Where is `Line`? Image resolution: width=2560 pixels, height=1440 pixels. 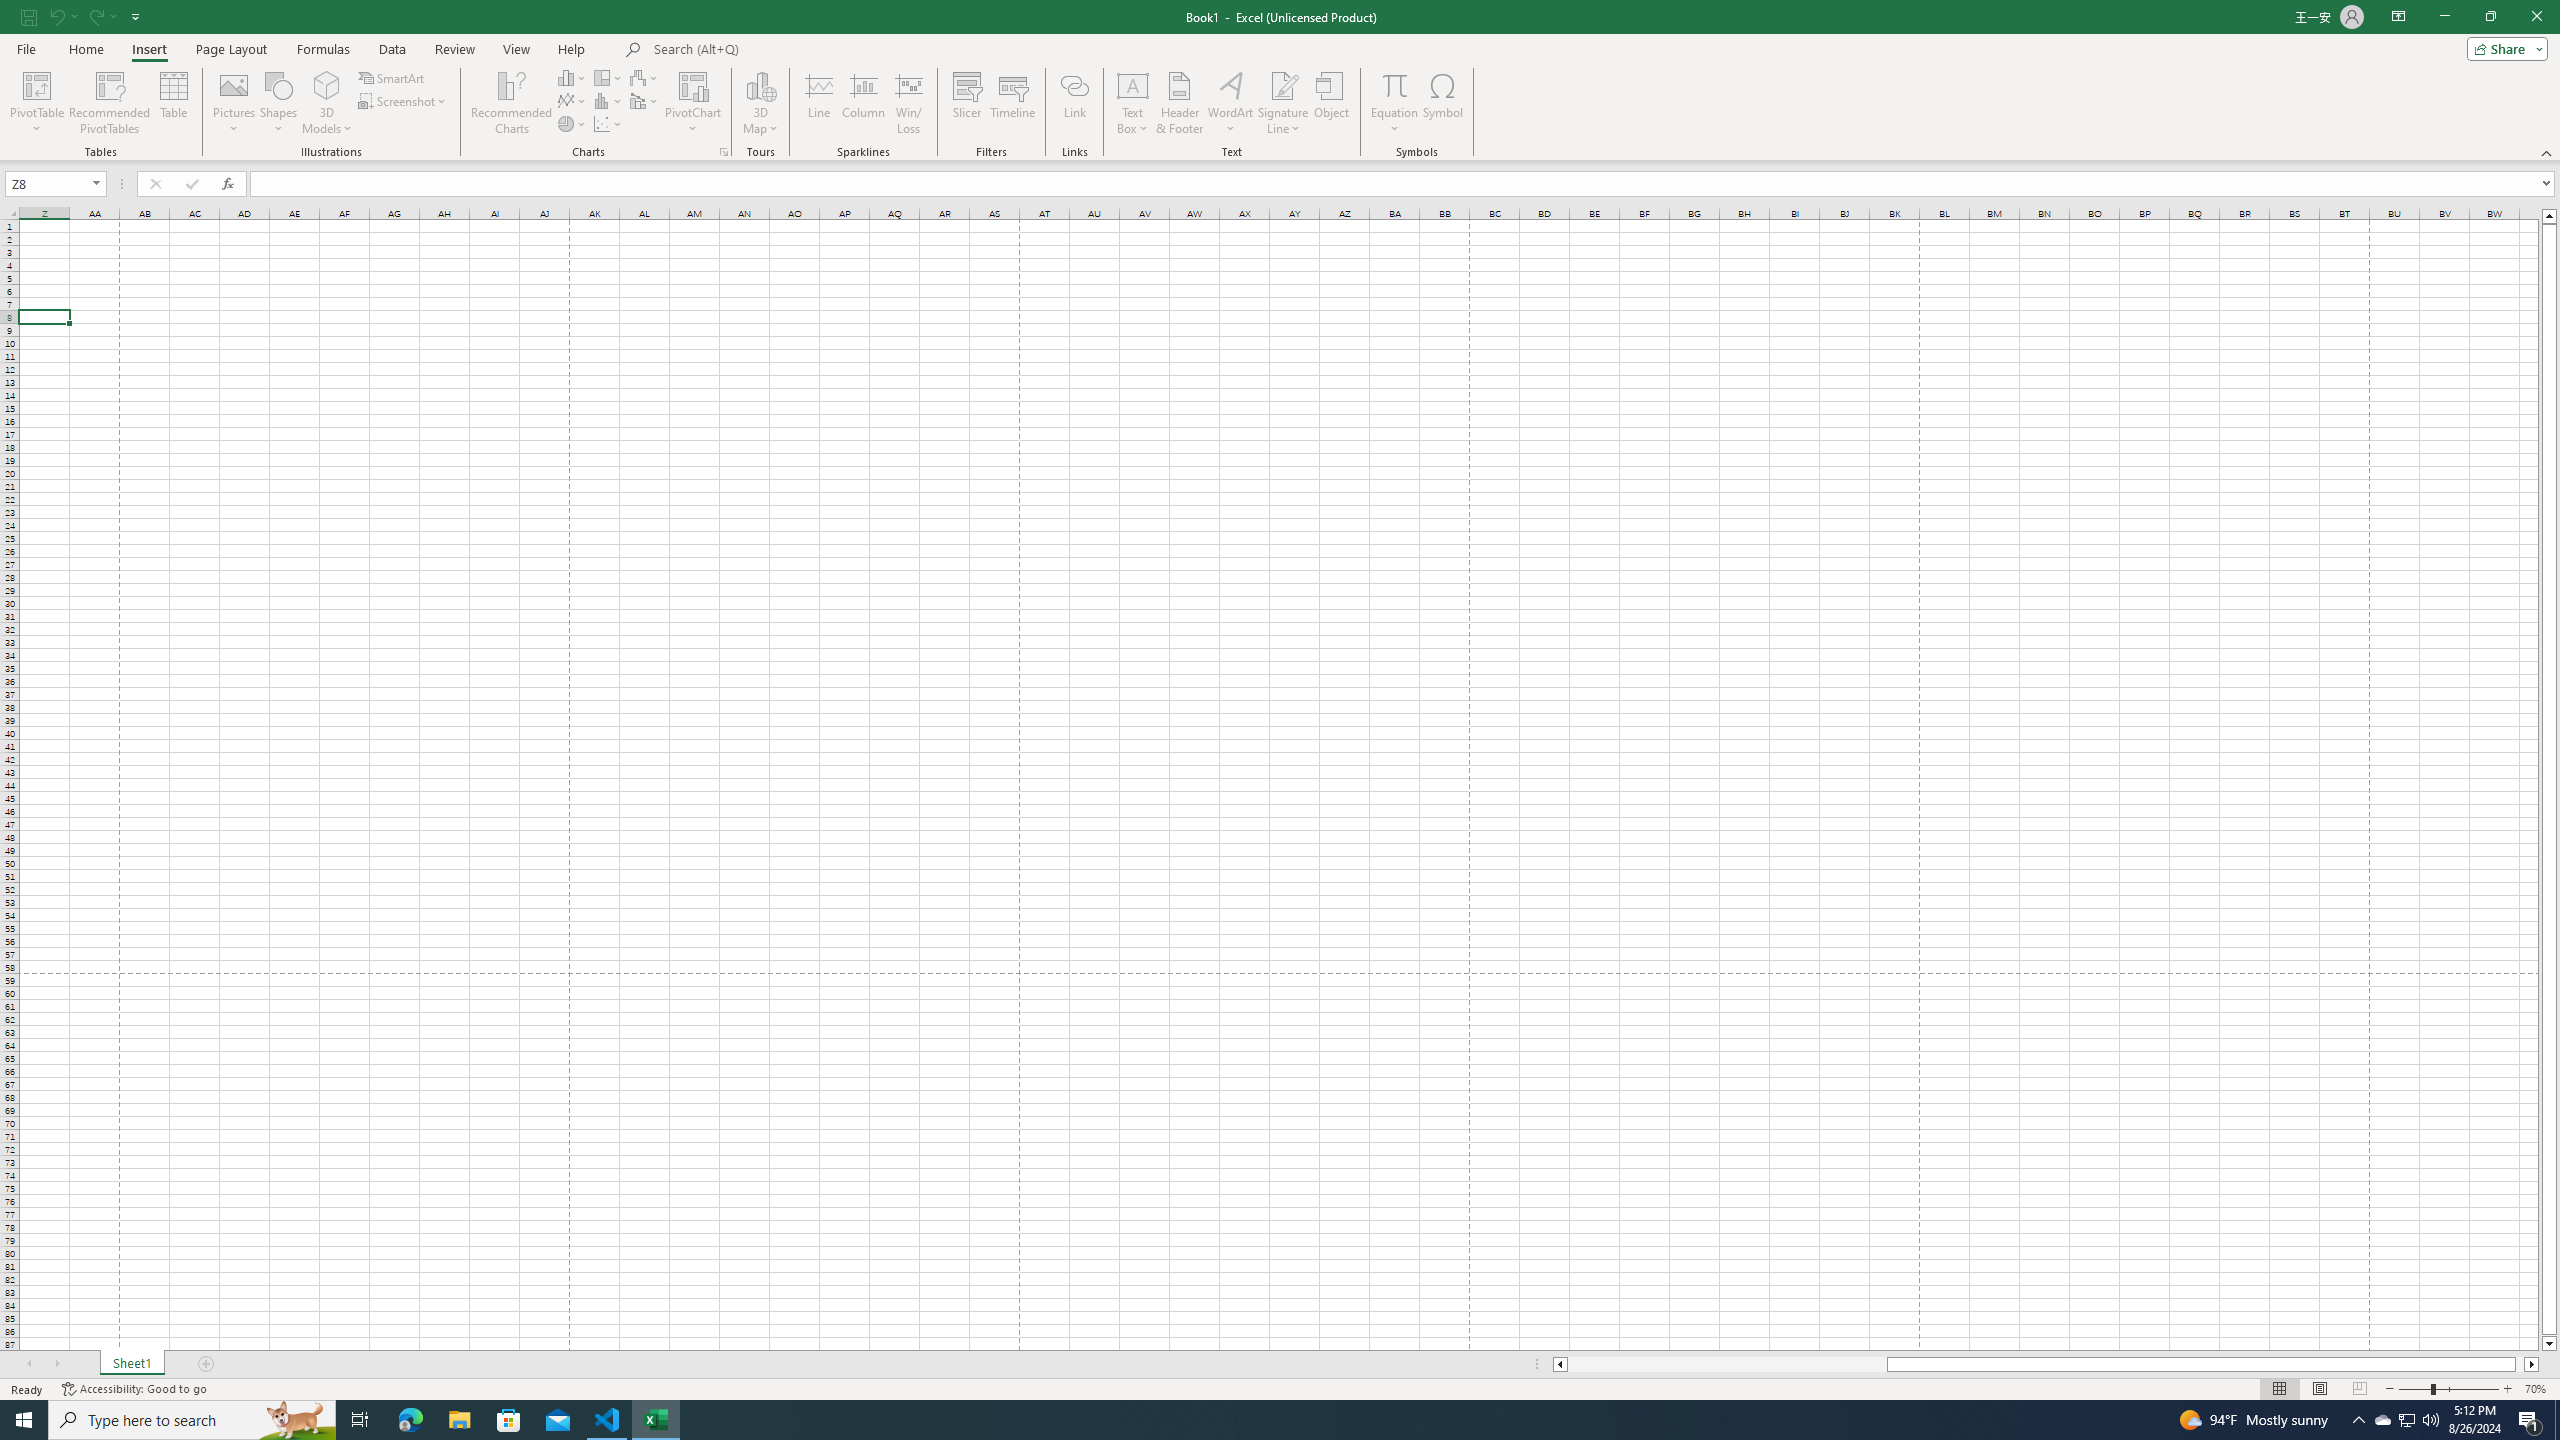 Line is located at coordinates (818, 103).